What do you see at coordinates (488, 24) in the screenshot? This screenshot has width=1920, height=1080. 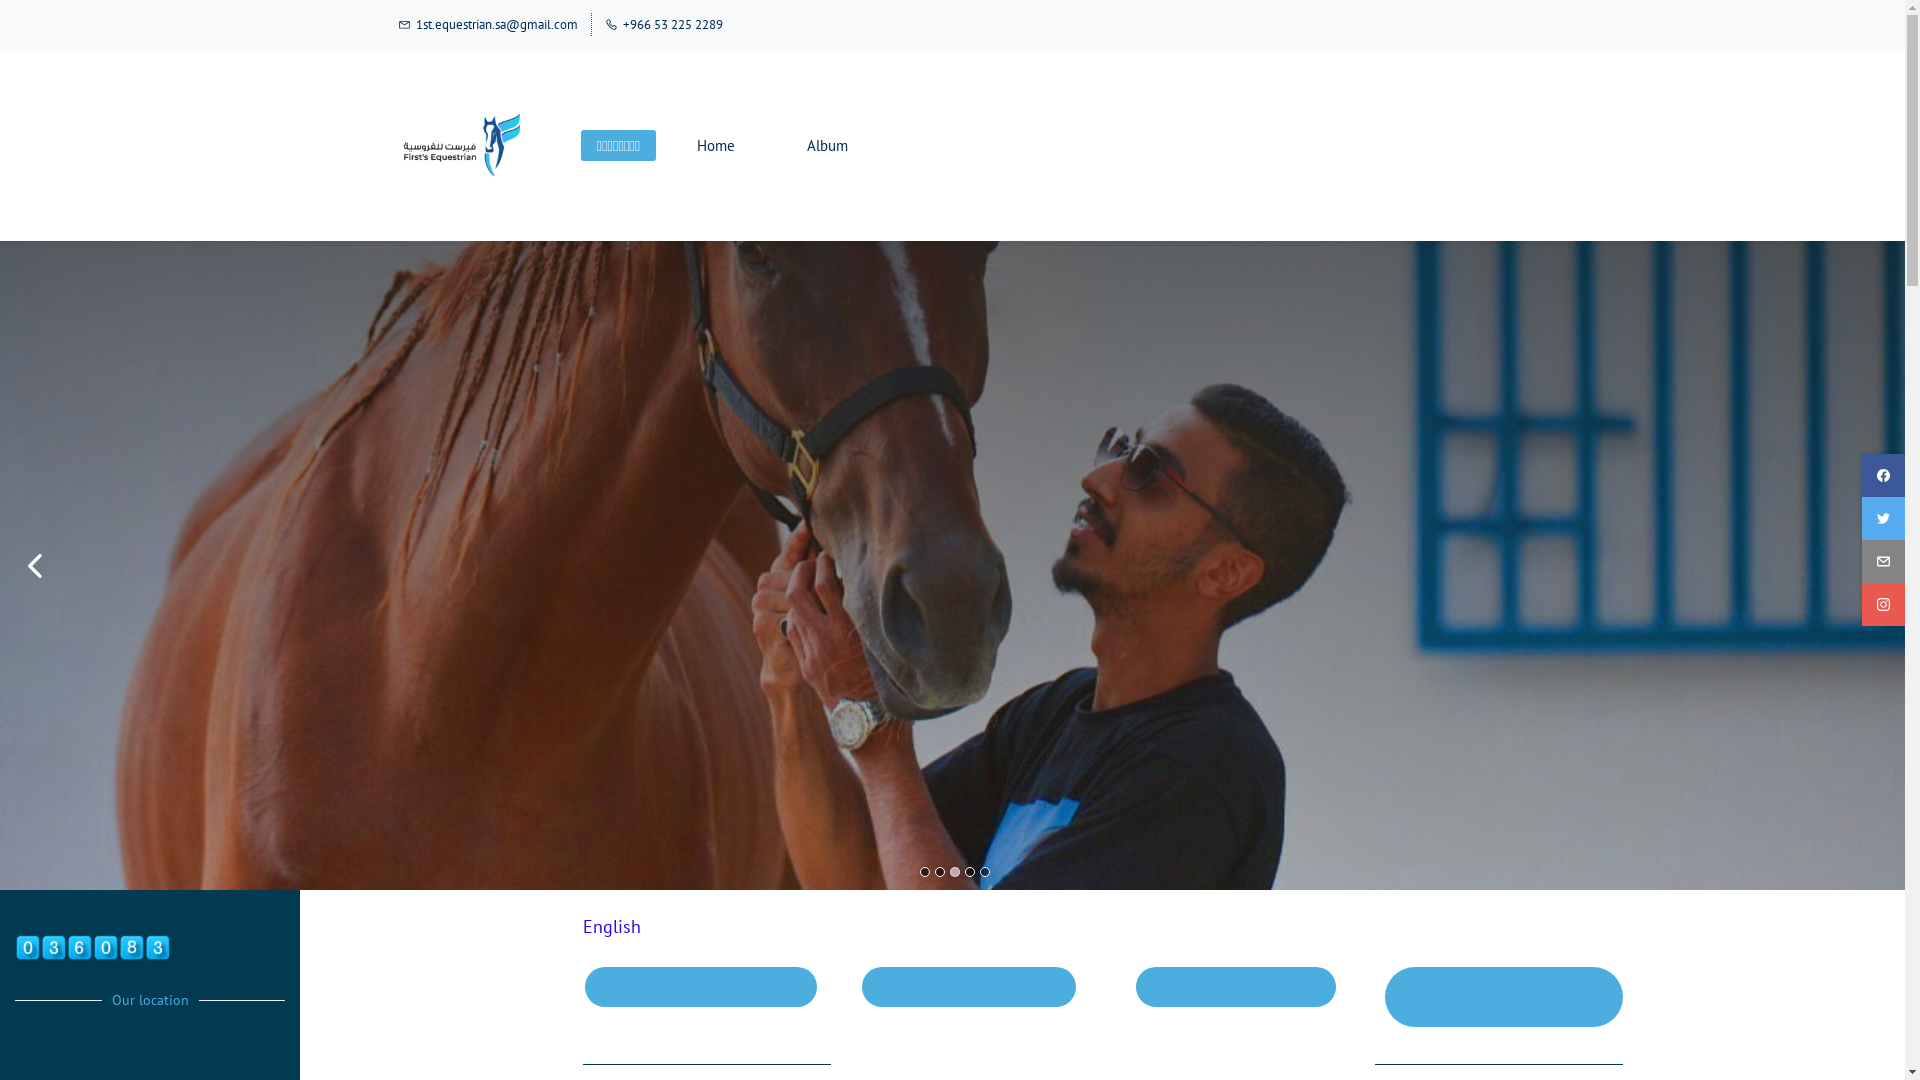 I see `1st.equestrian.sa@gmail.com` at bounding box center [488, 24].